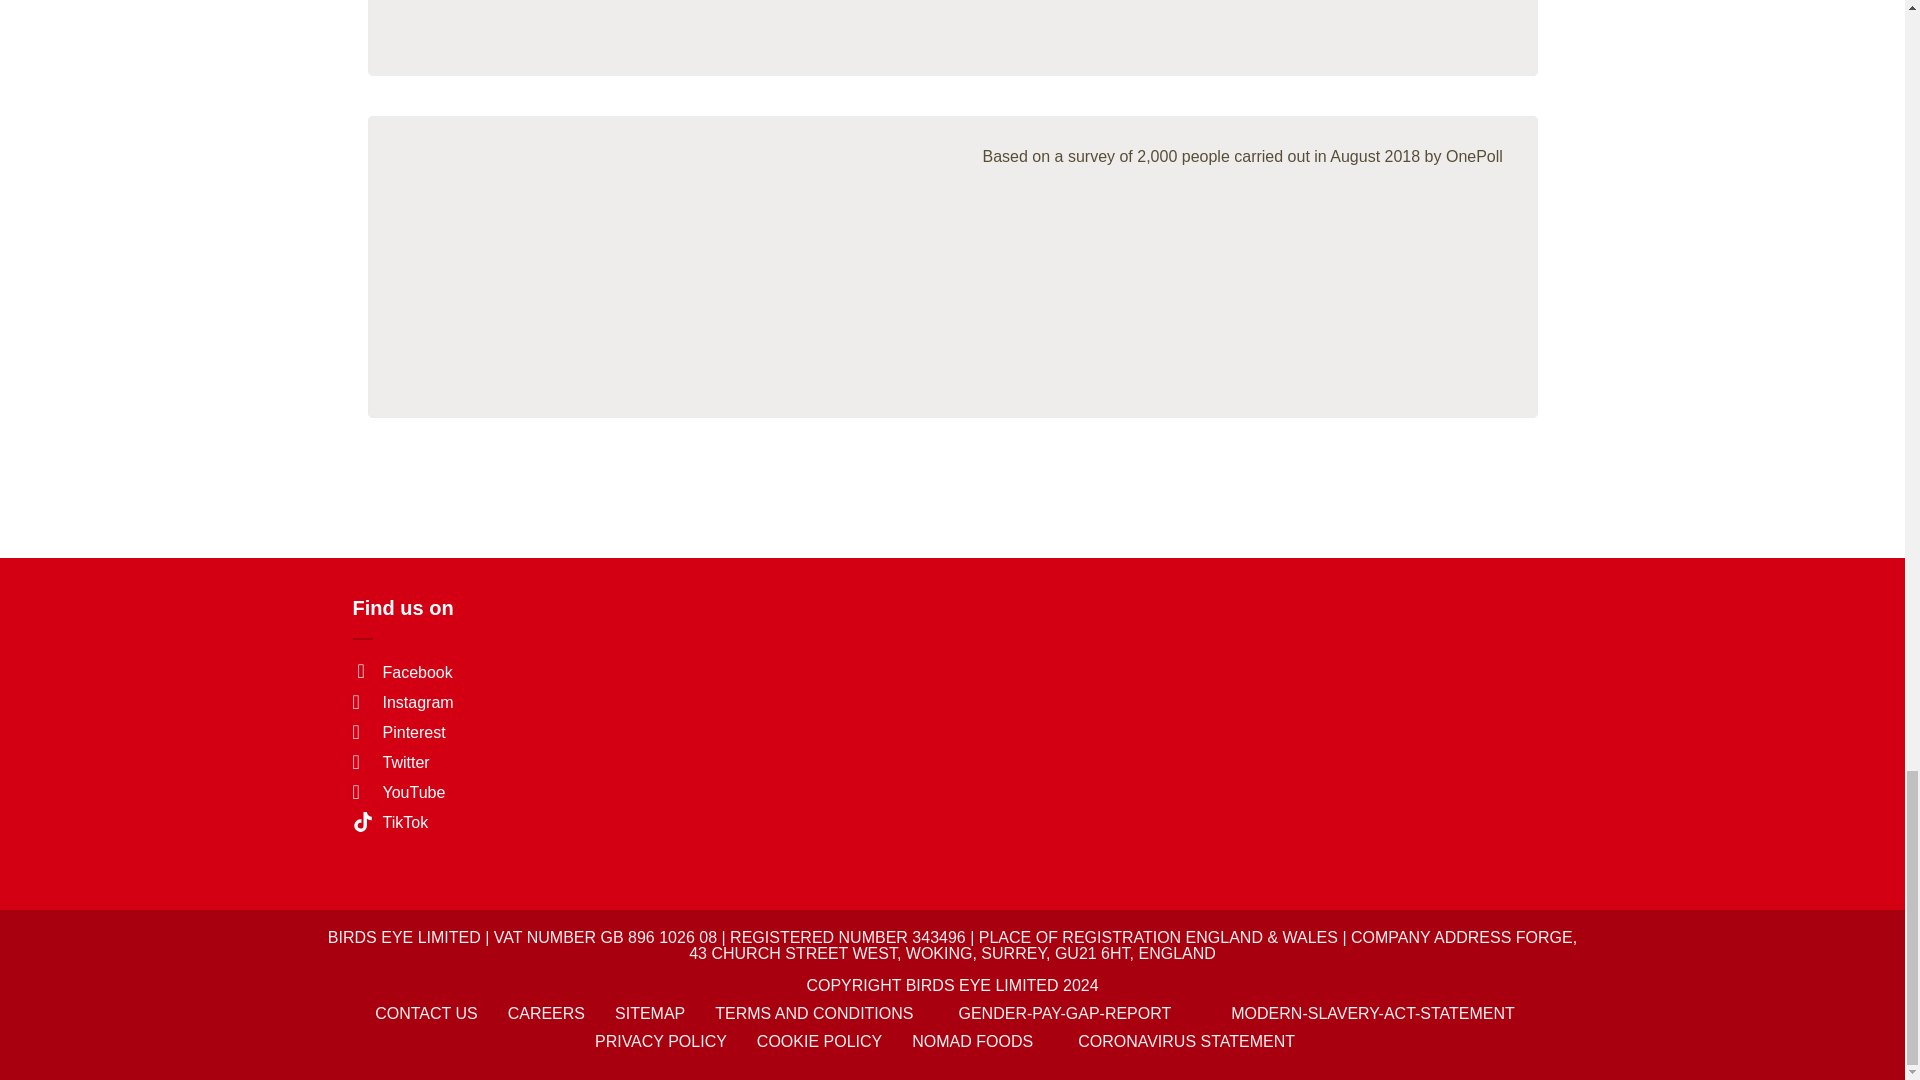 This screenshot has height=1080, width=1920. I want to click on Twitter, so click(390, 762).